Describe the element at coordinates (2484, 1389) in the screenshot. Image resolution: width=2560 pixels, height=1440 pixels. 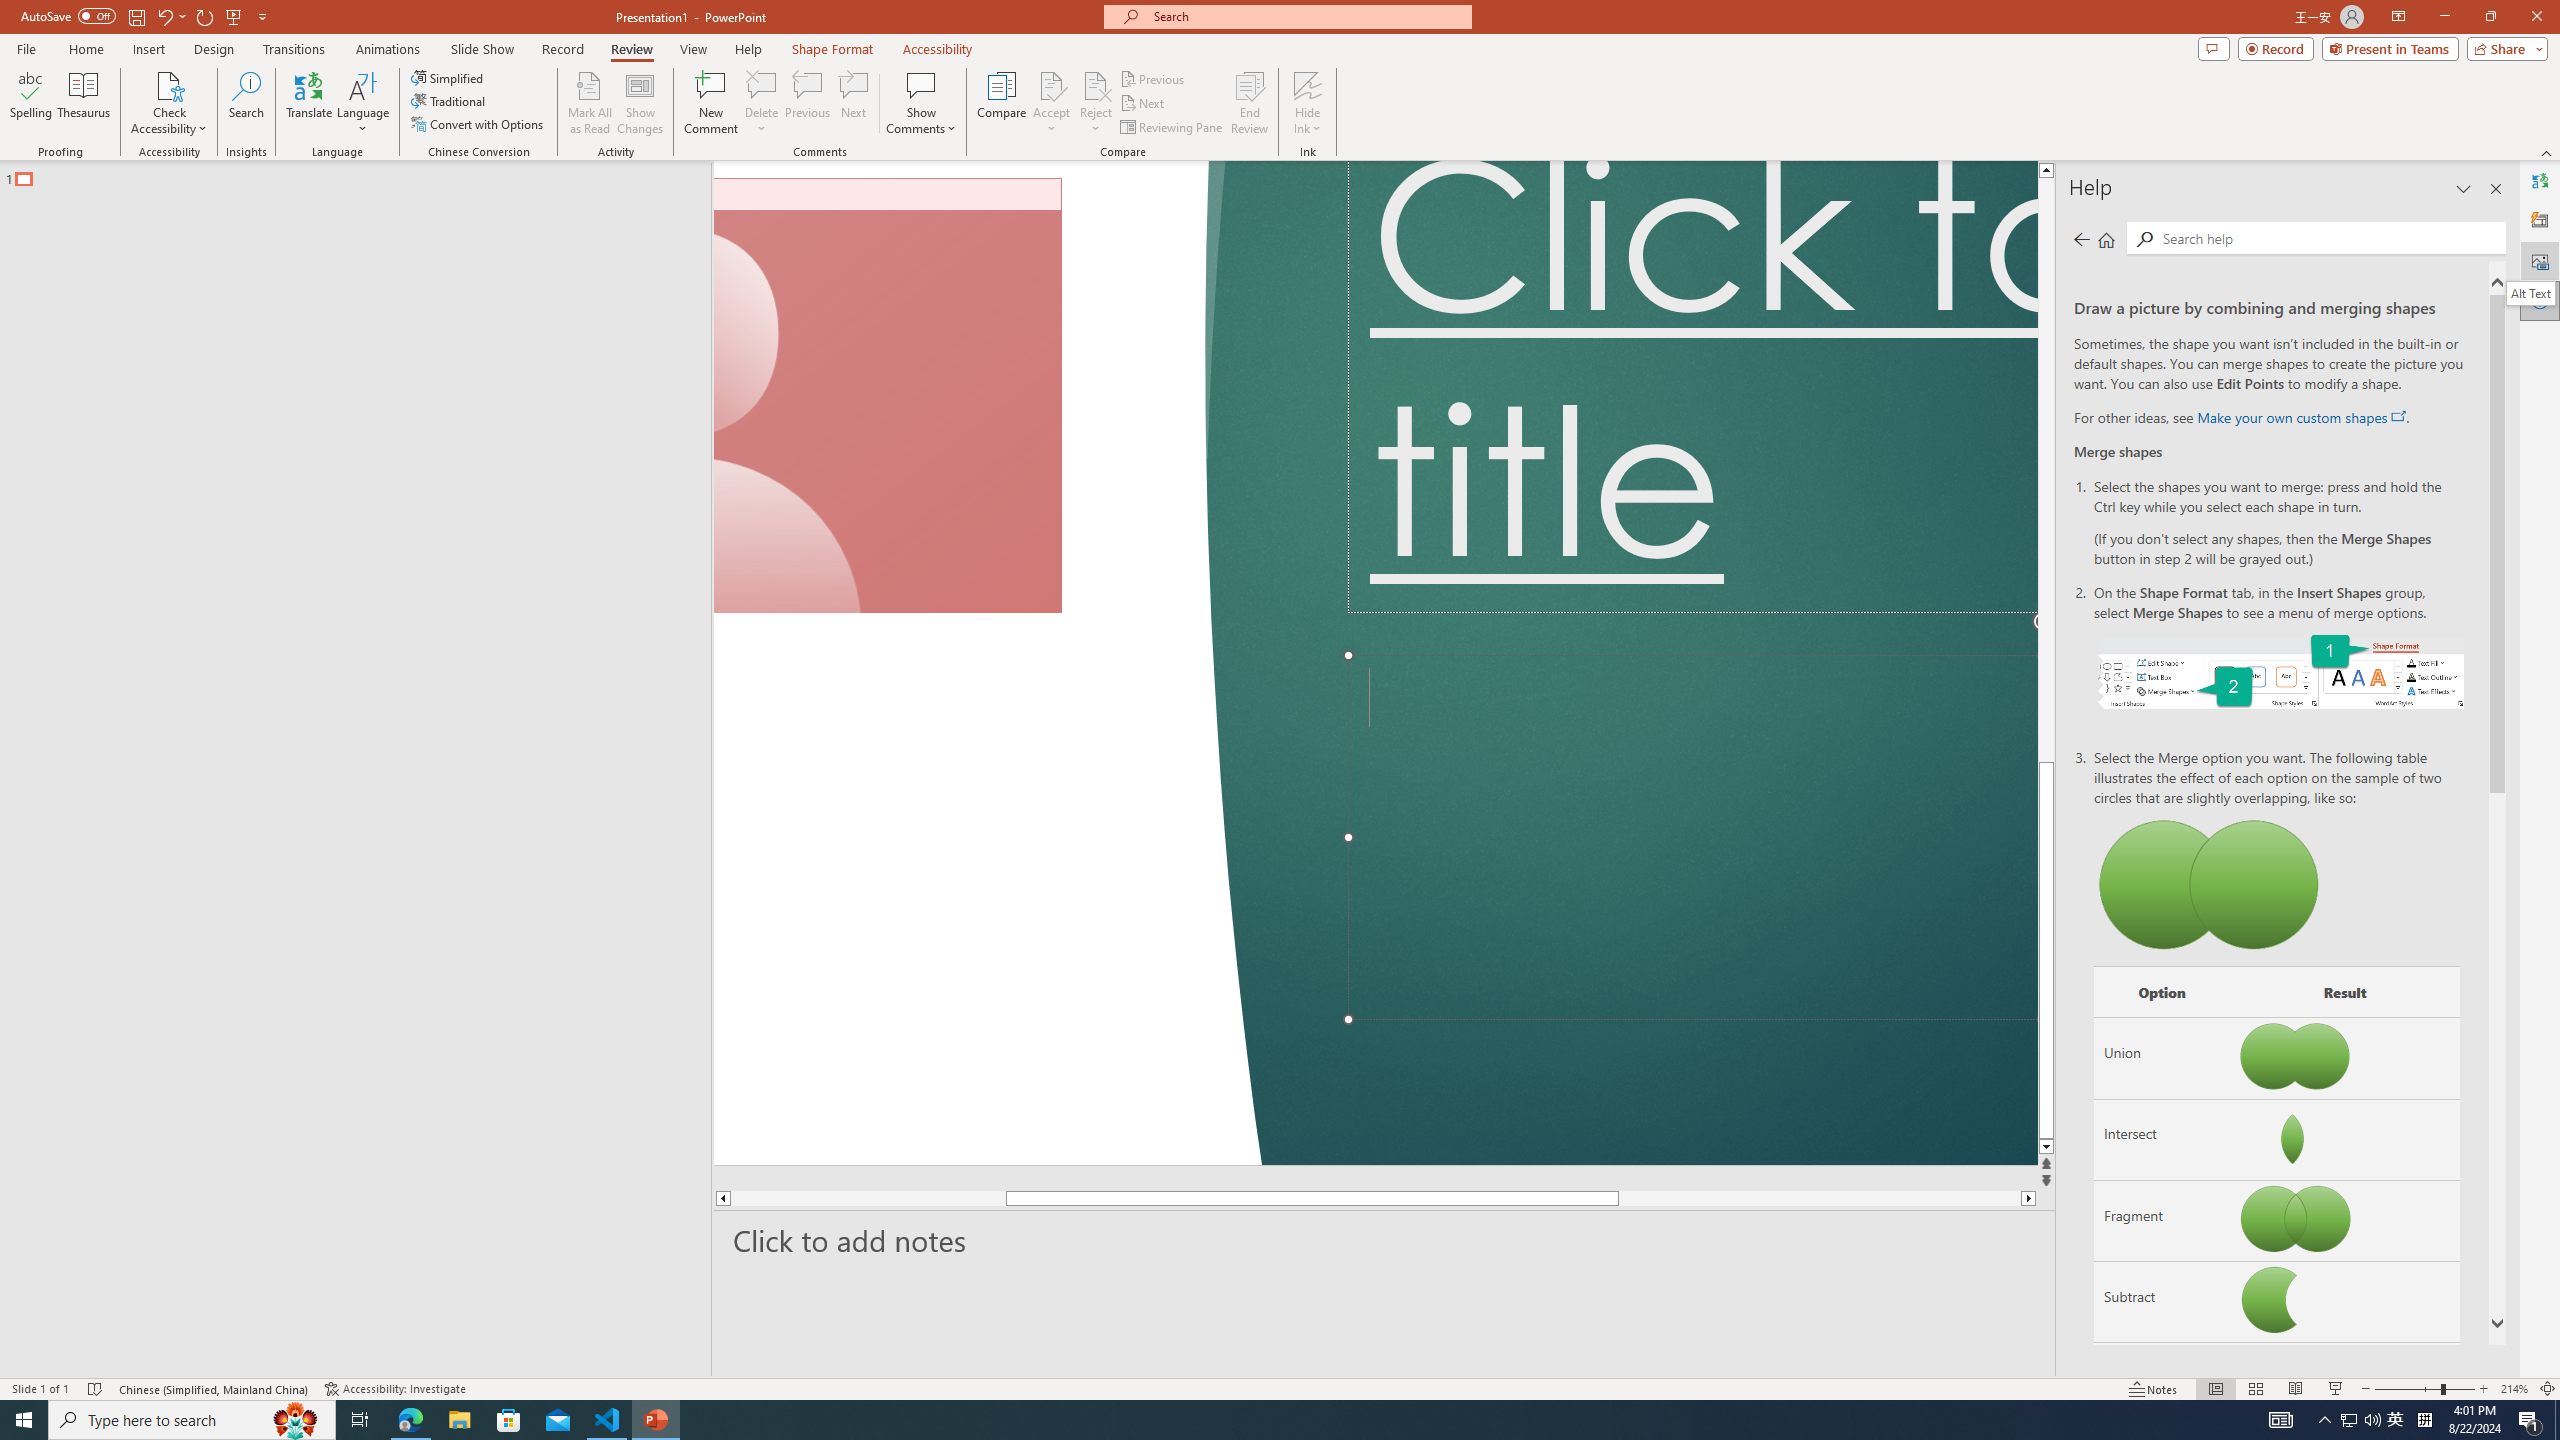
I see `Zoom In` at that location.